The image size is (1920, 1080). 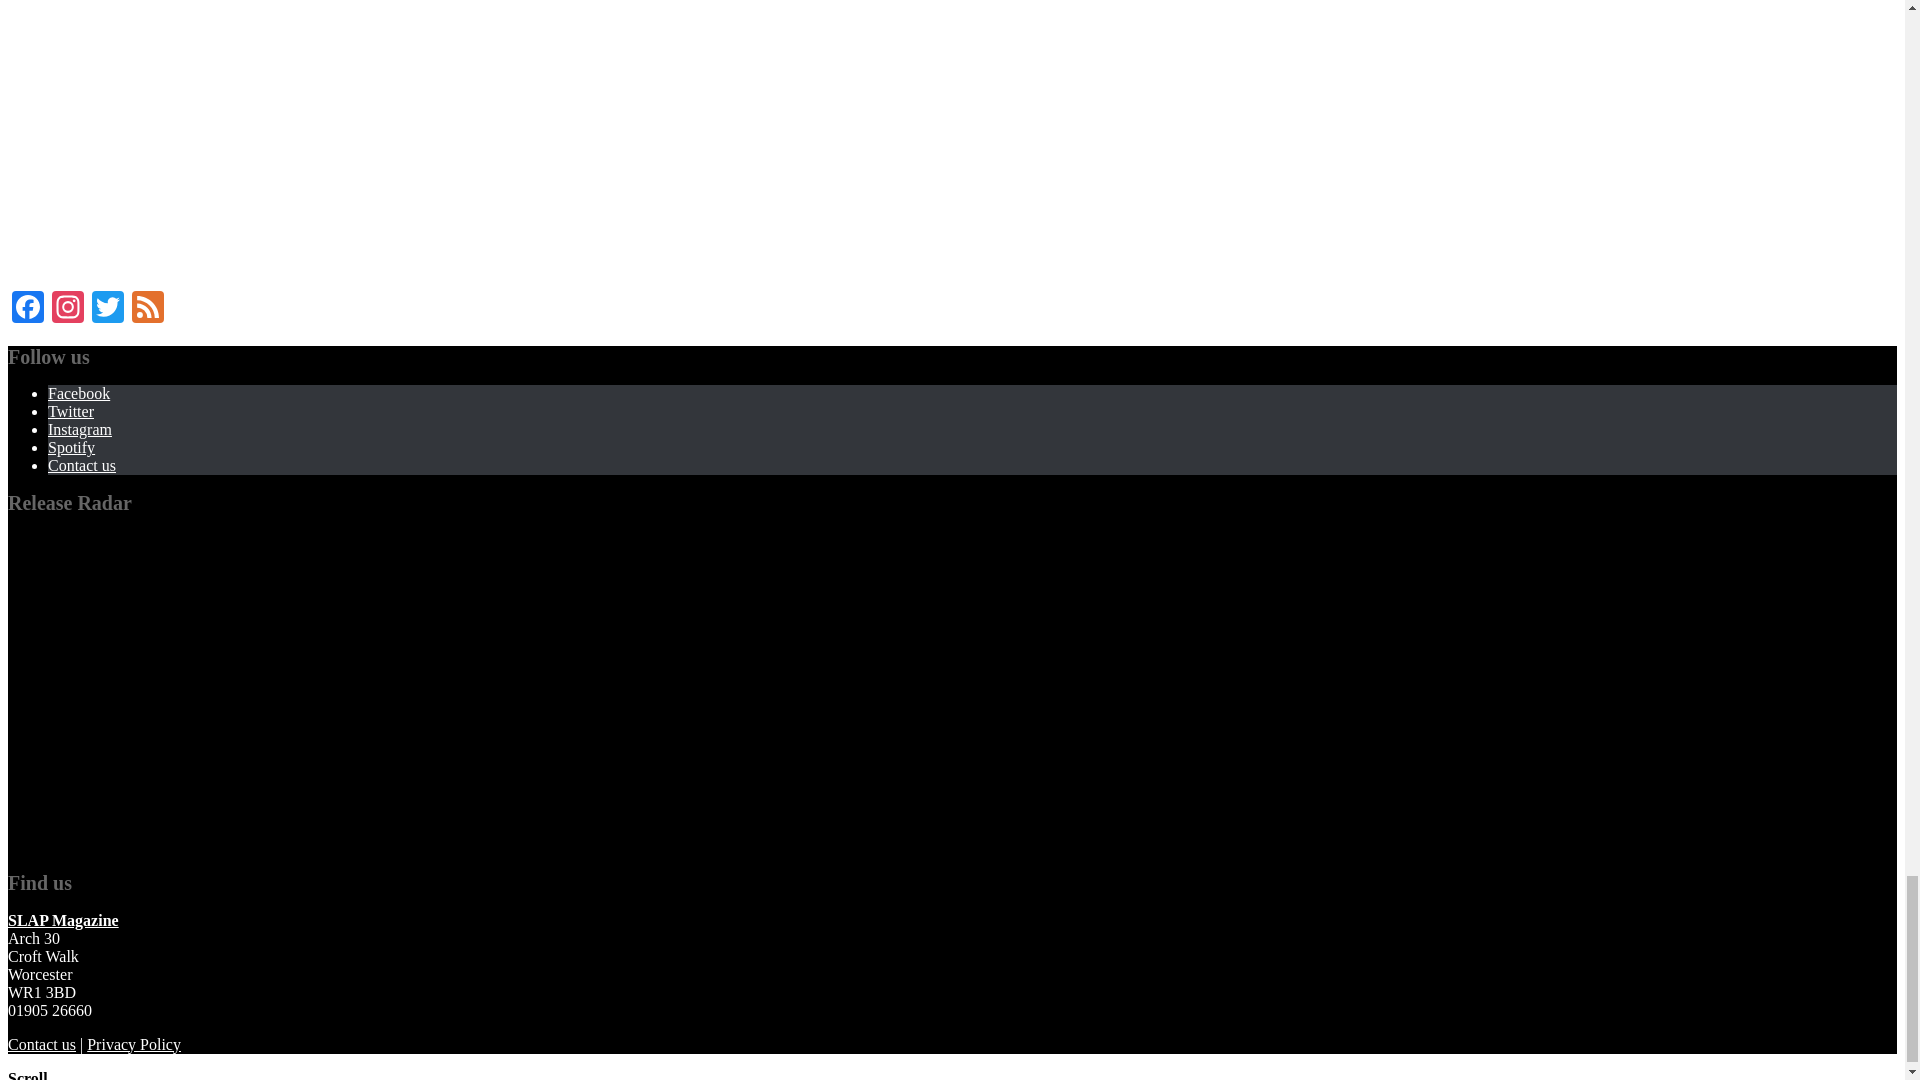 I want to click on Privacy Policy, so click(x=133, y=1044).